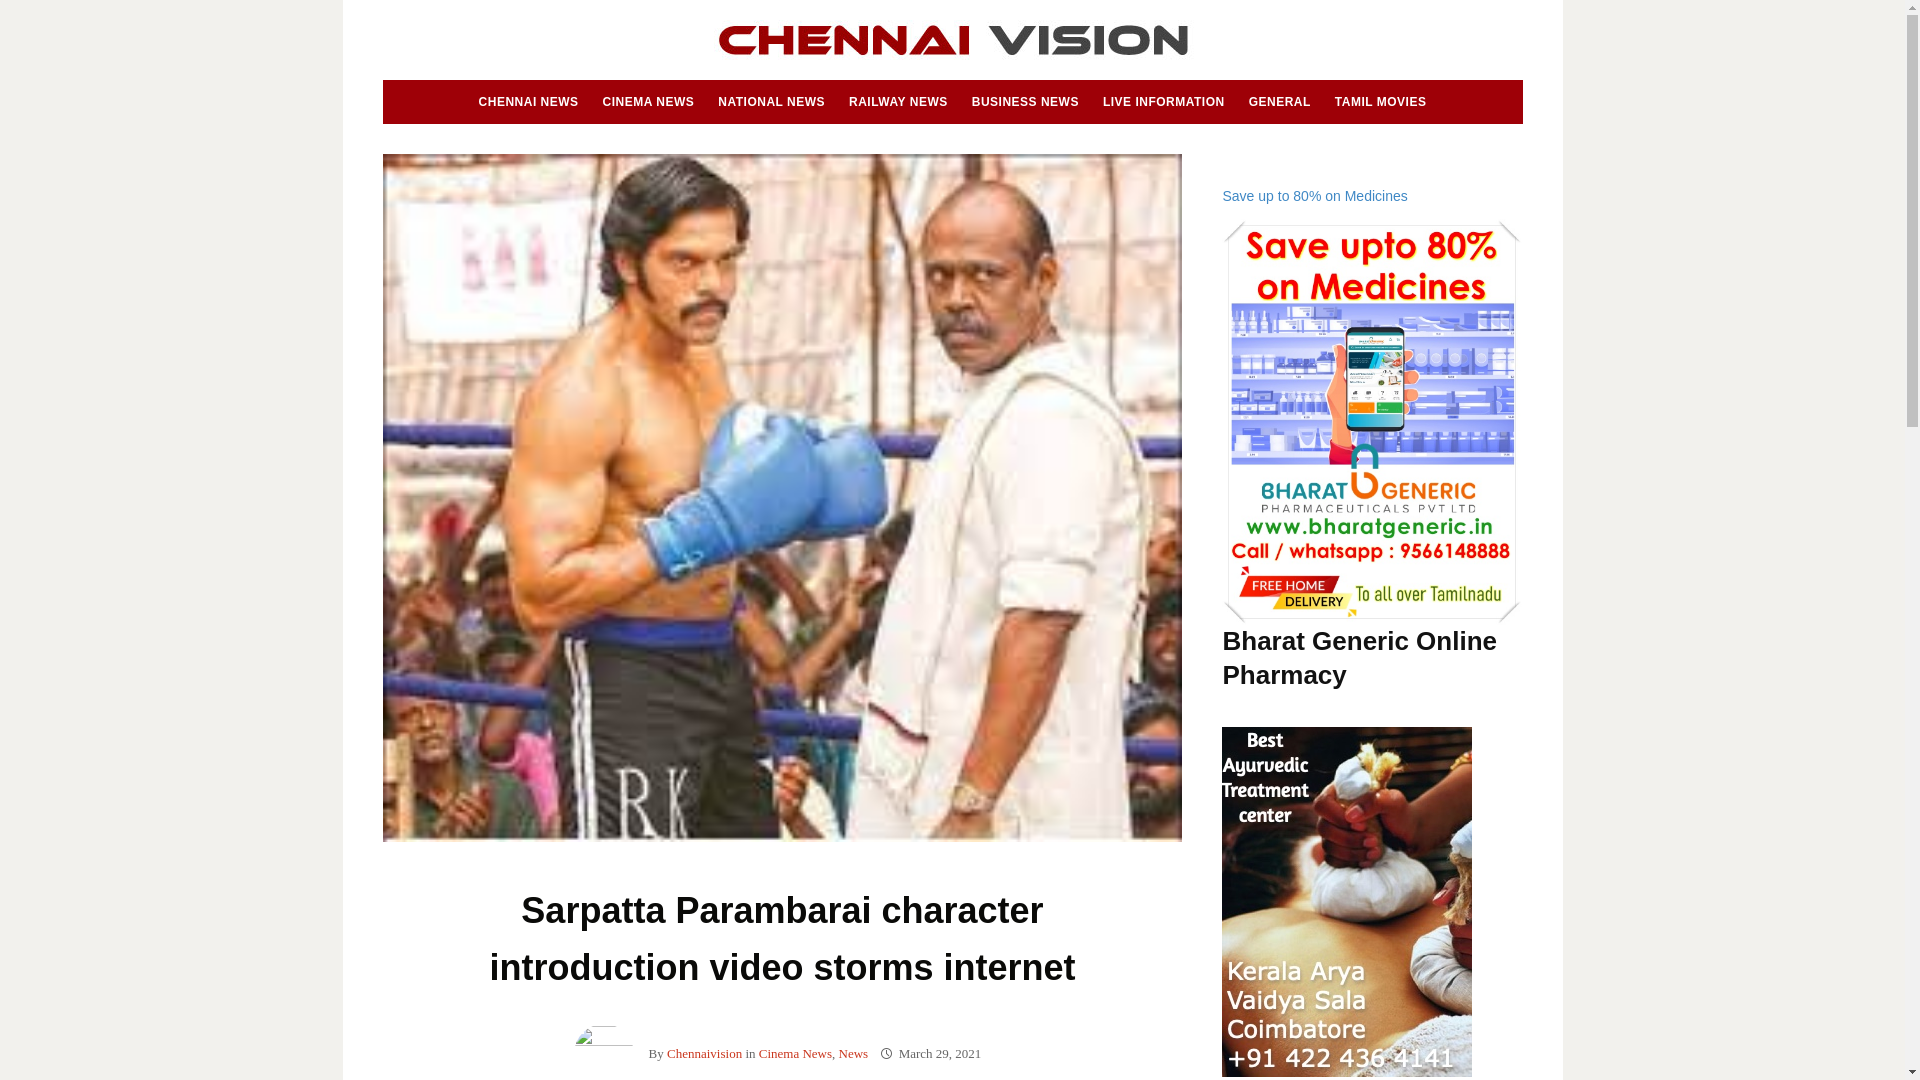 The width and height of the screenshot is (1920, 1080). What do you see at coordinates (772, 102) in the screenshot?
I see `NATIONAL NEWS` at bounding box center [772, 102].